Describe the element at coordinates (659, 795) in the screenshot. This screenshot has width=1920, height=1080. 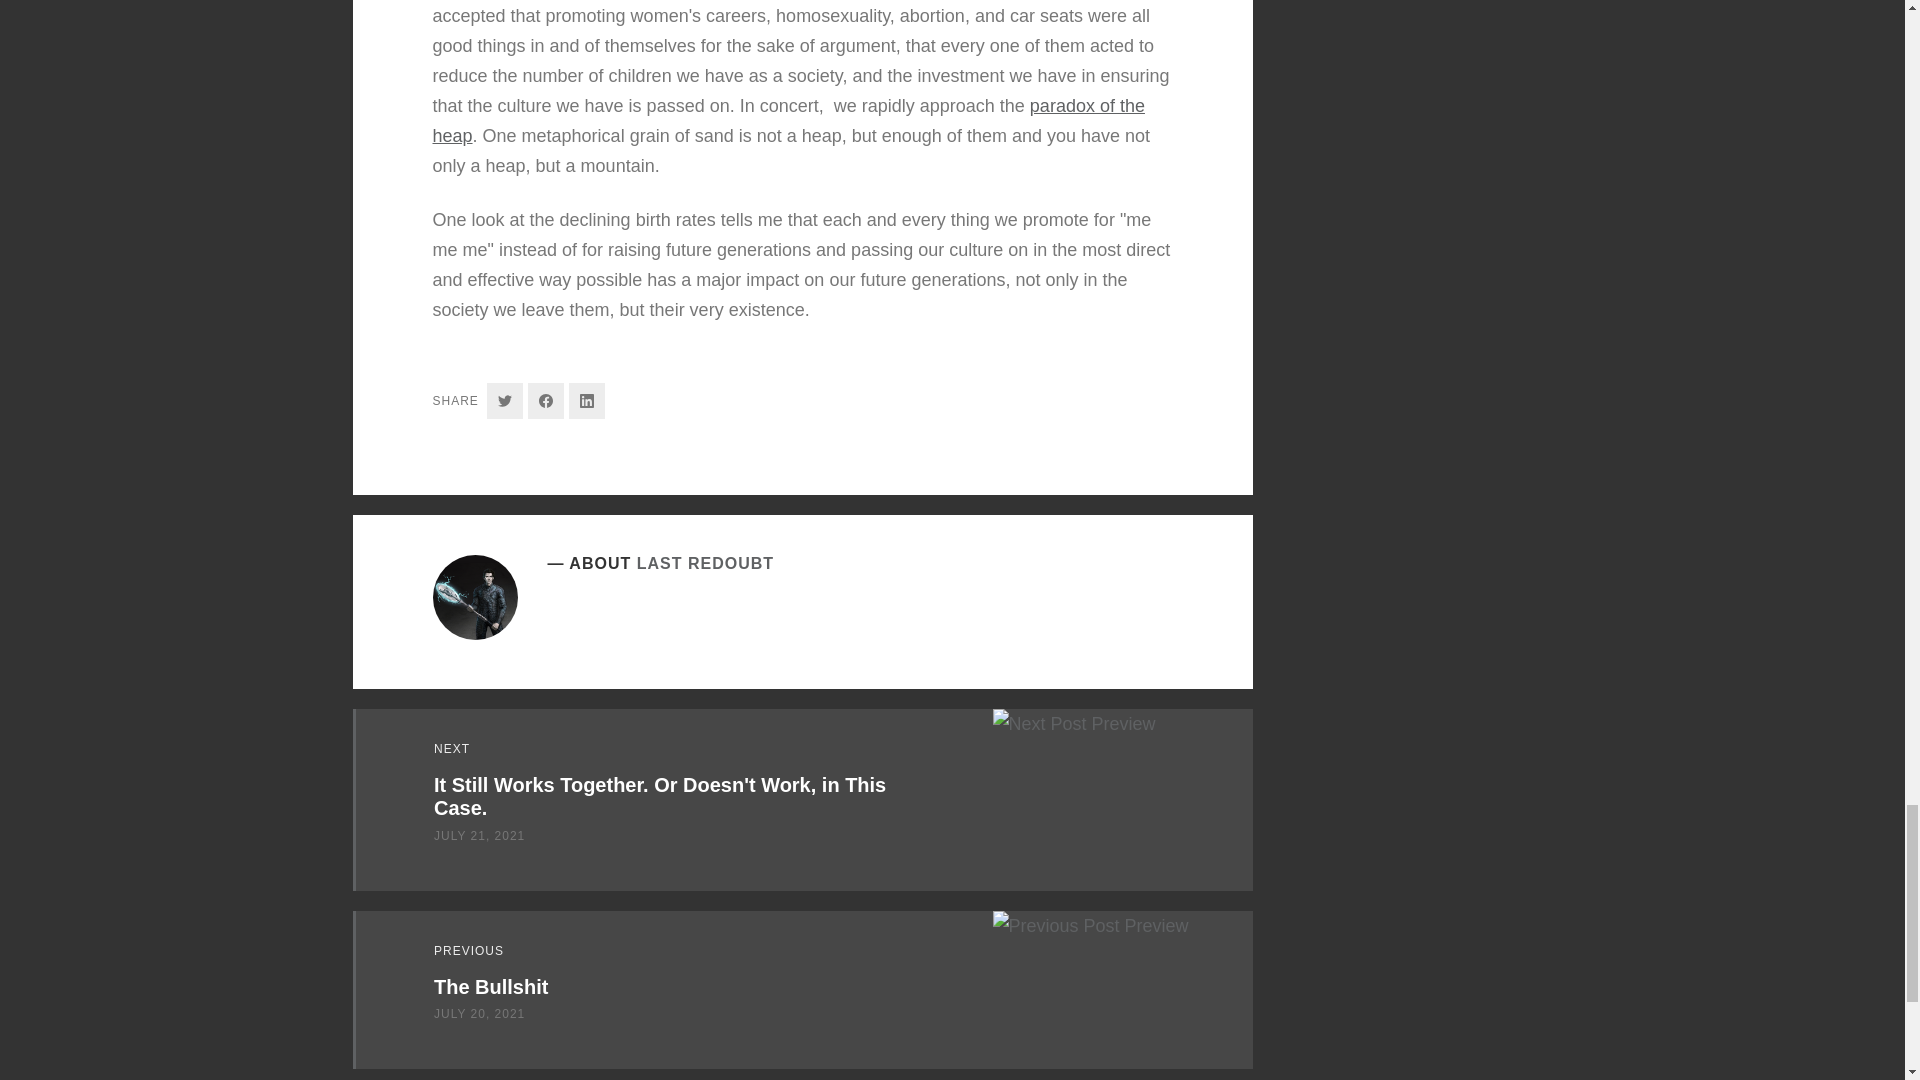
I see `It Still Works Together. Or Doesn't Work, in This Case.` at that location.